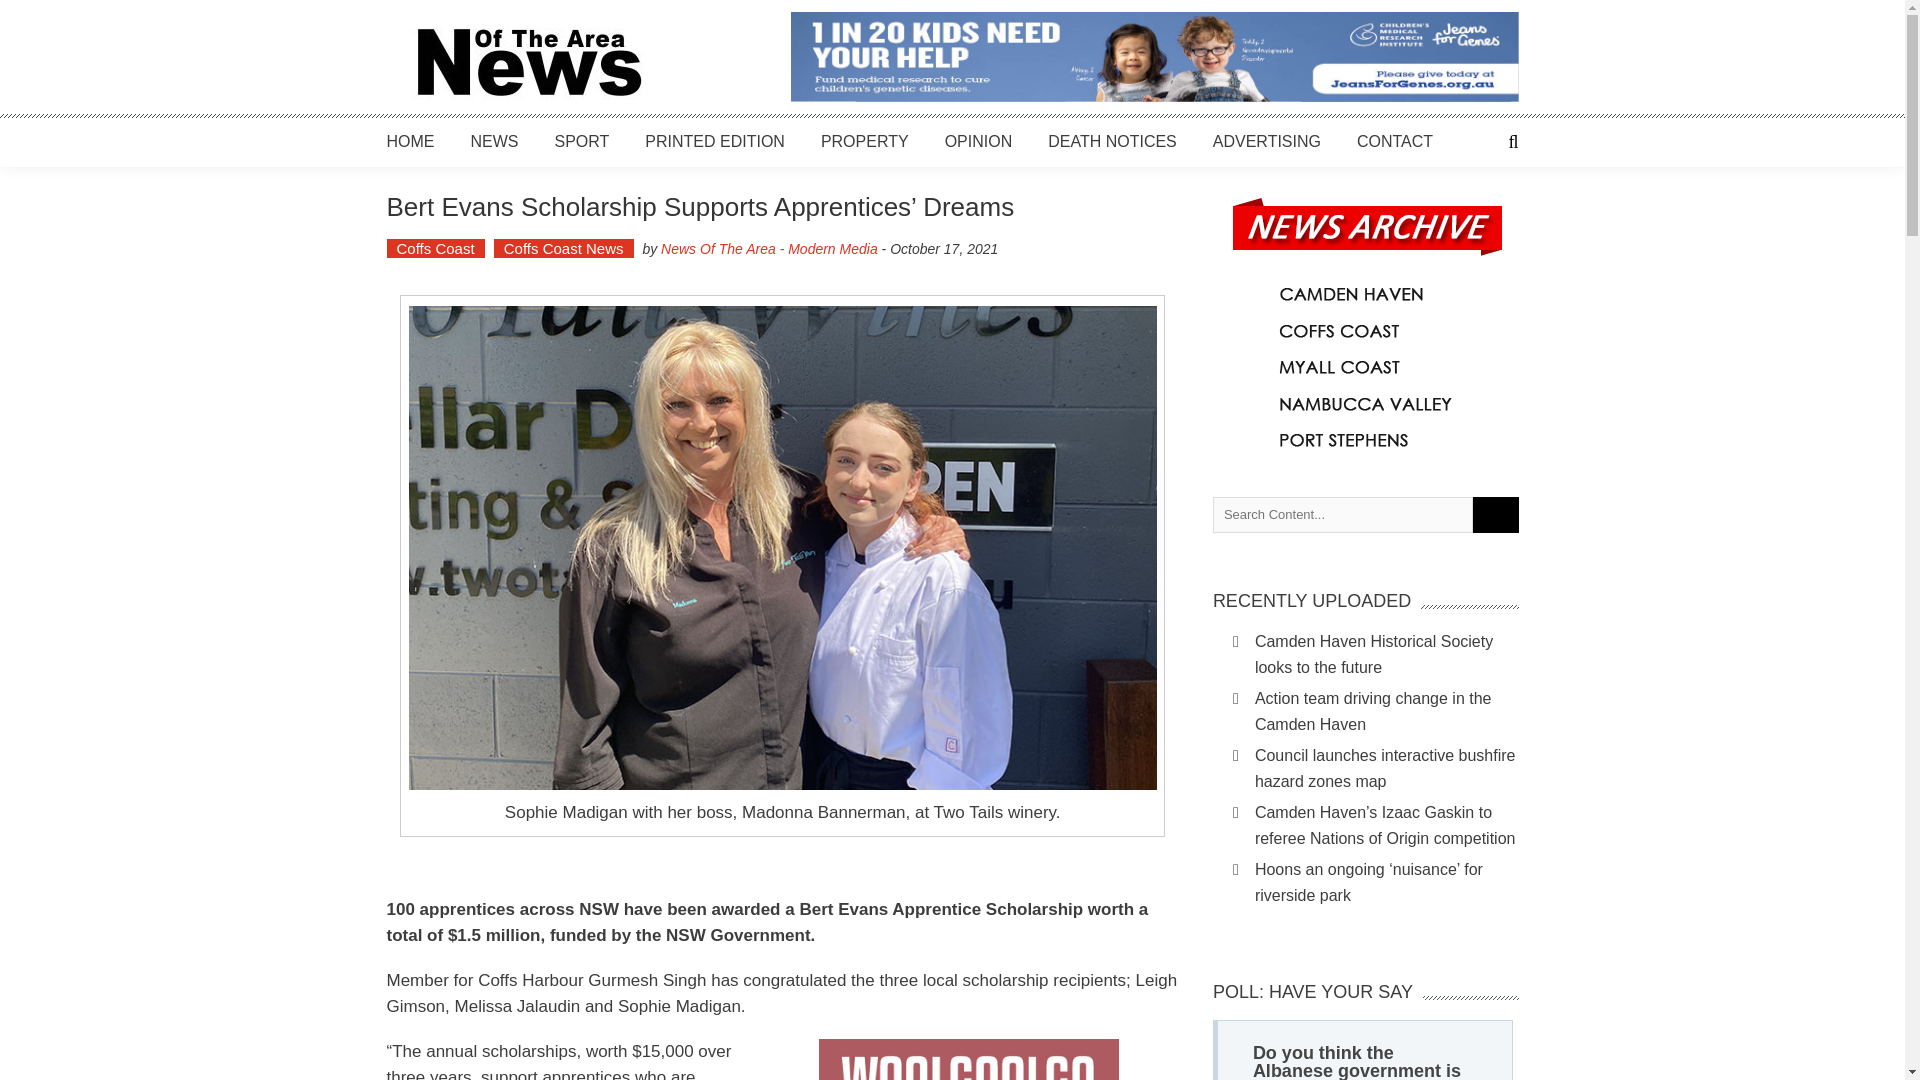  Describe the element at coordinates (409, 141) in the screenshot. I see `HOME` at that location.